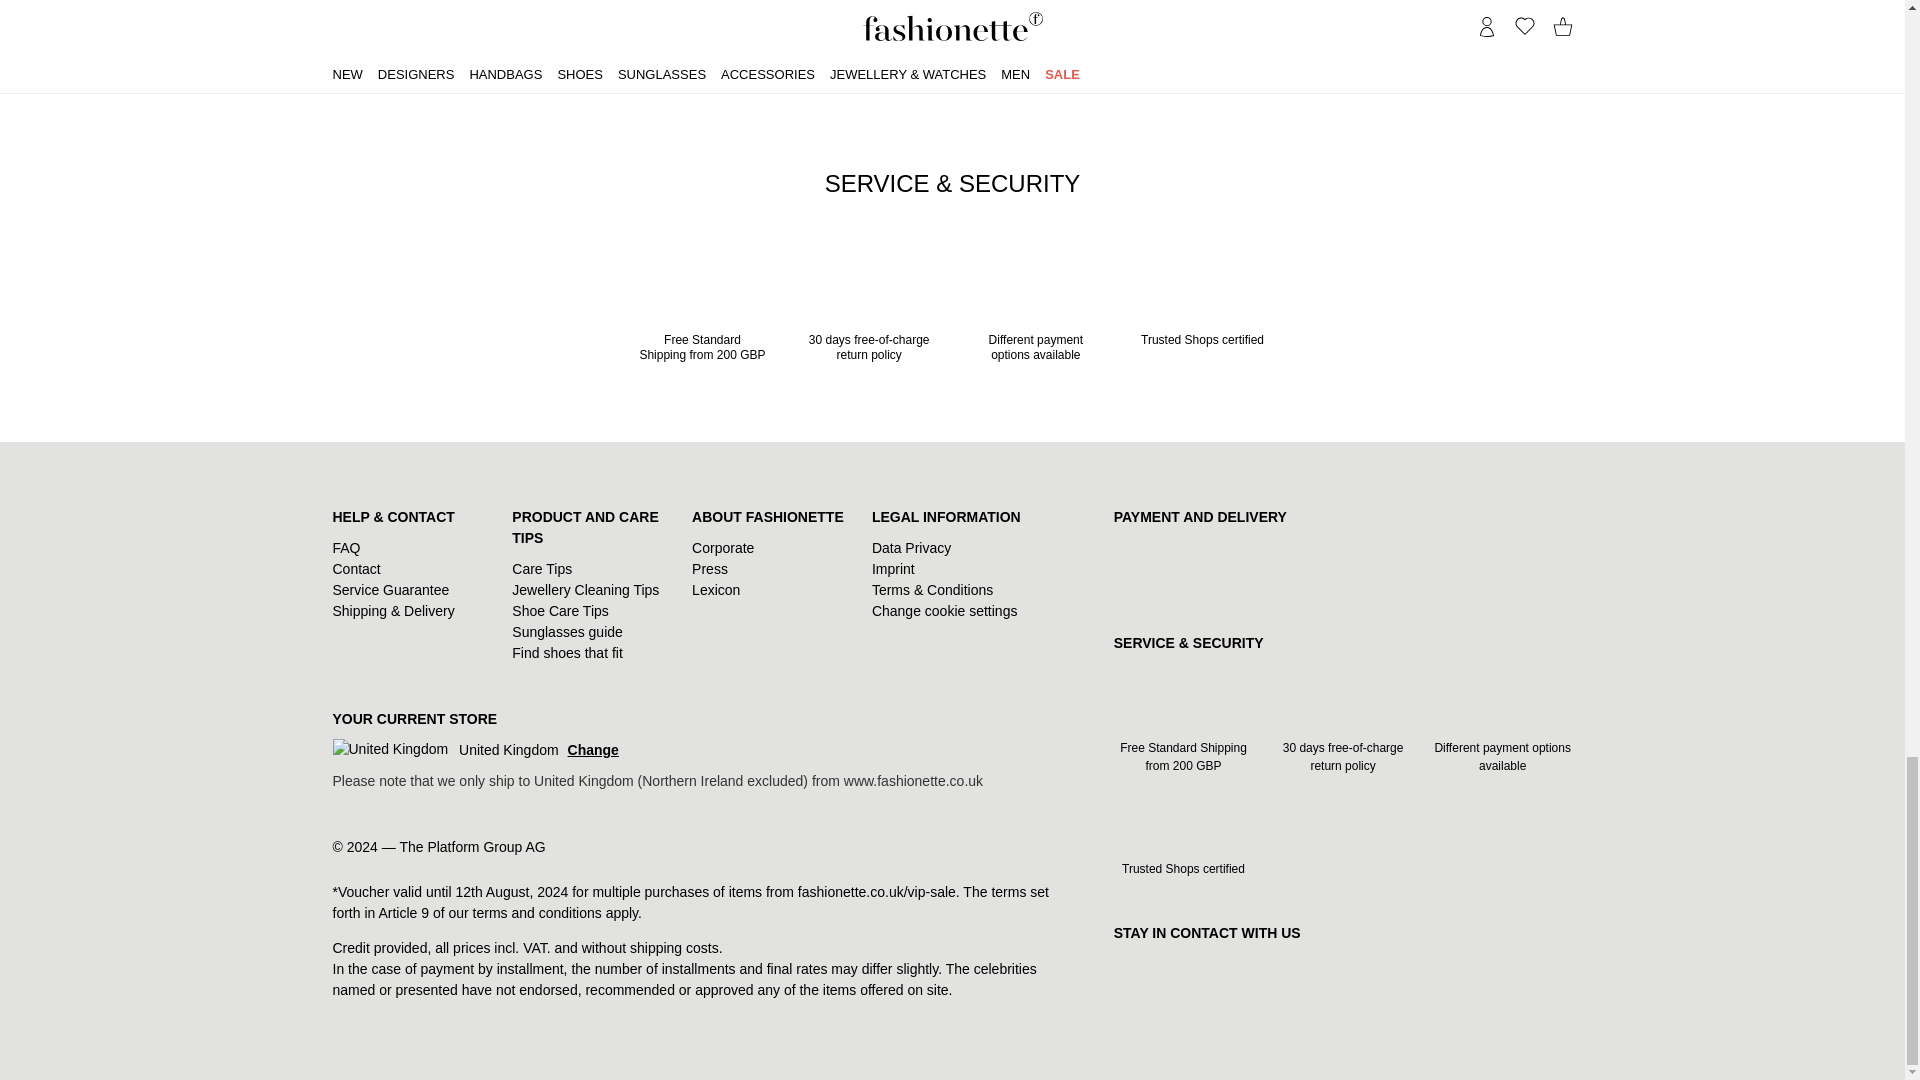  I want to click on Different payment options available, so click(1034, 312).